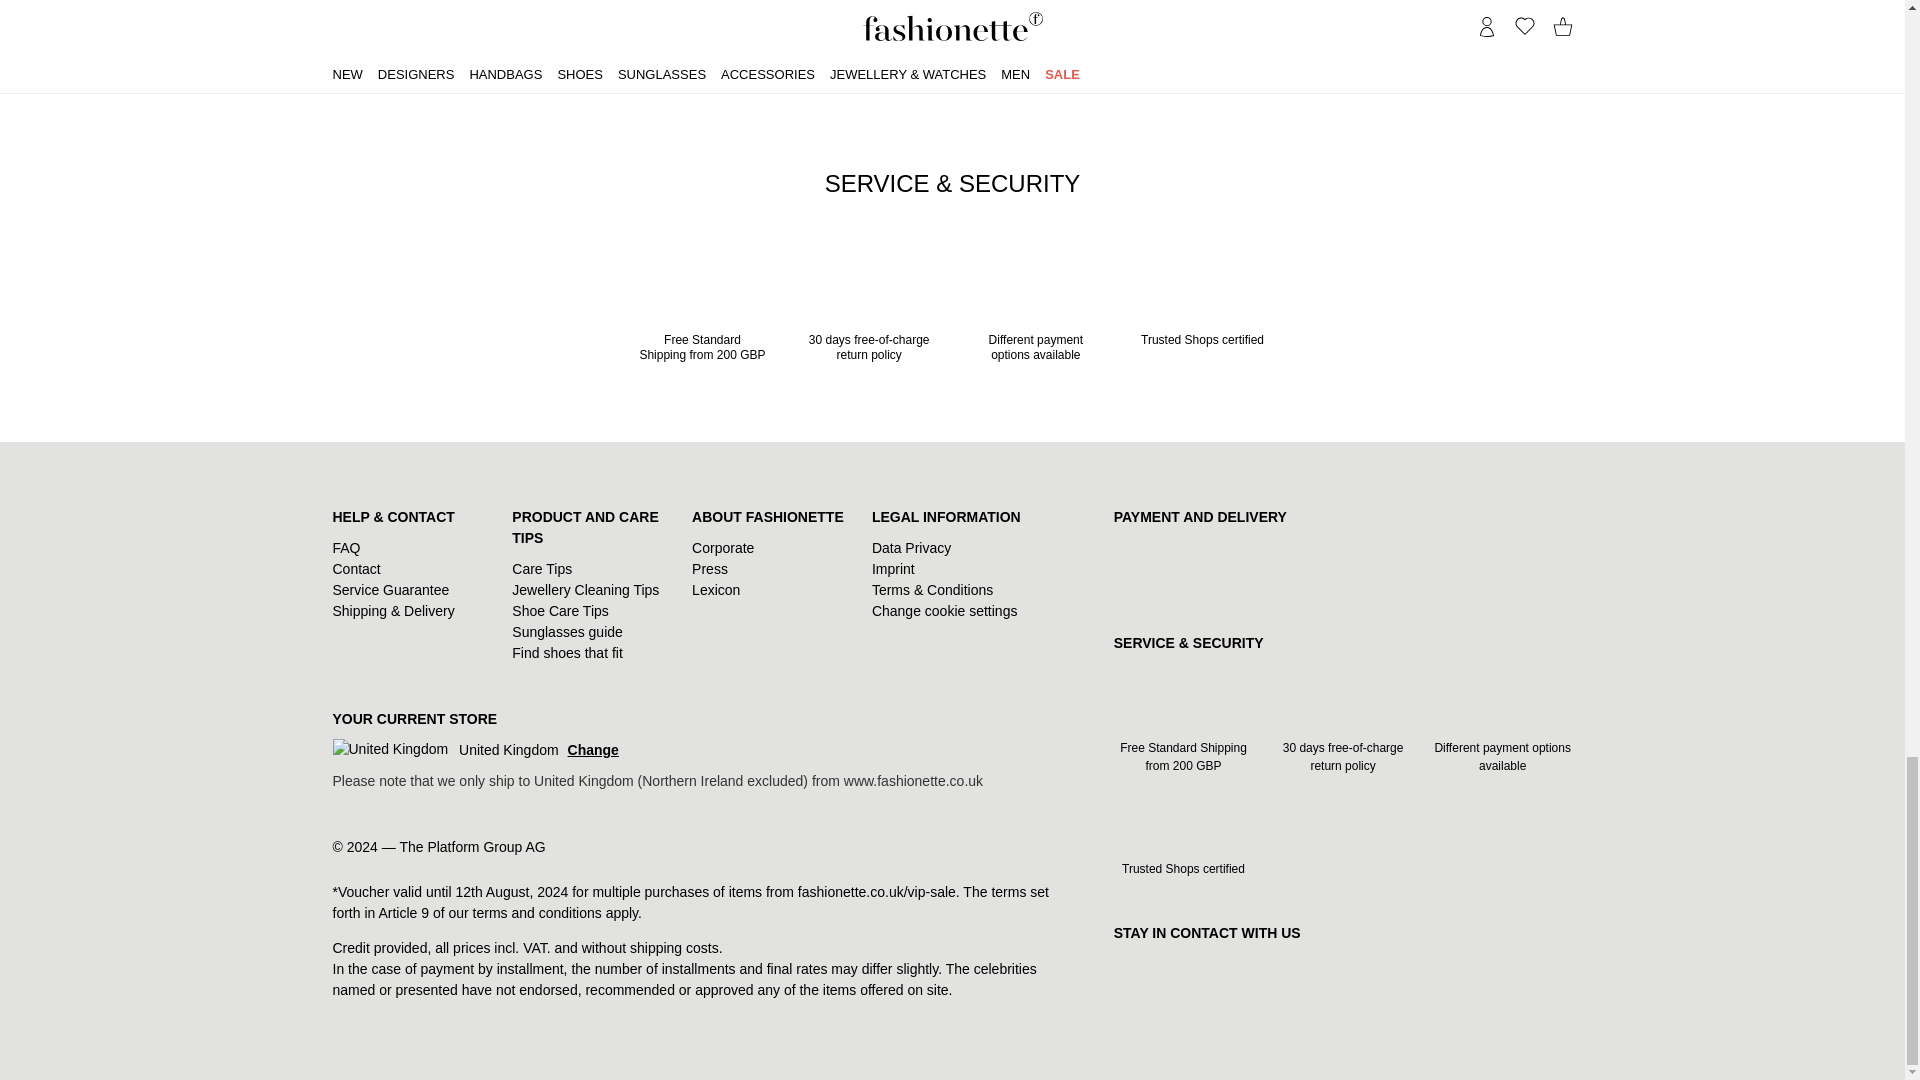  I want to click on Different payment options available, so click(1034, 312).